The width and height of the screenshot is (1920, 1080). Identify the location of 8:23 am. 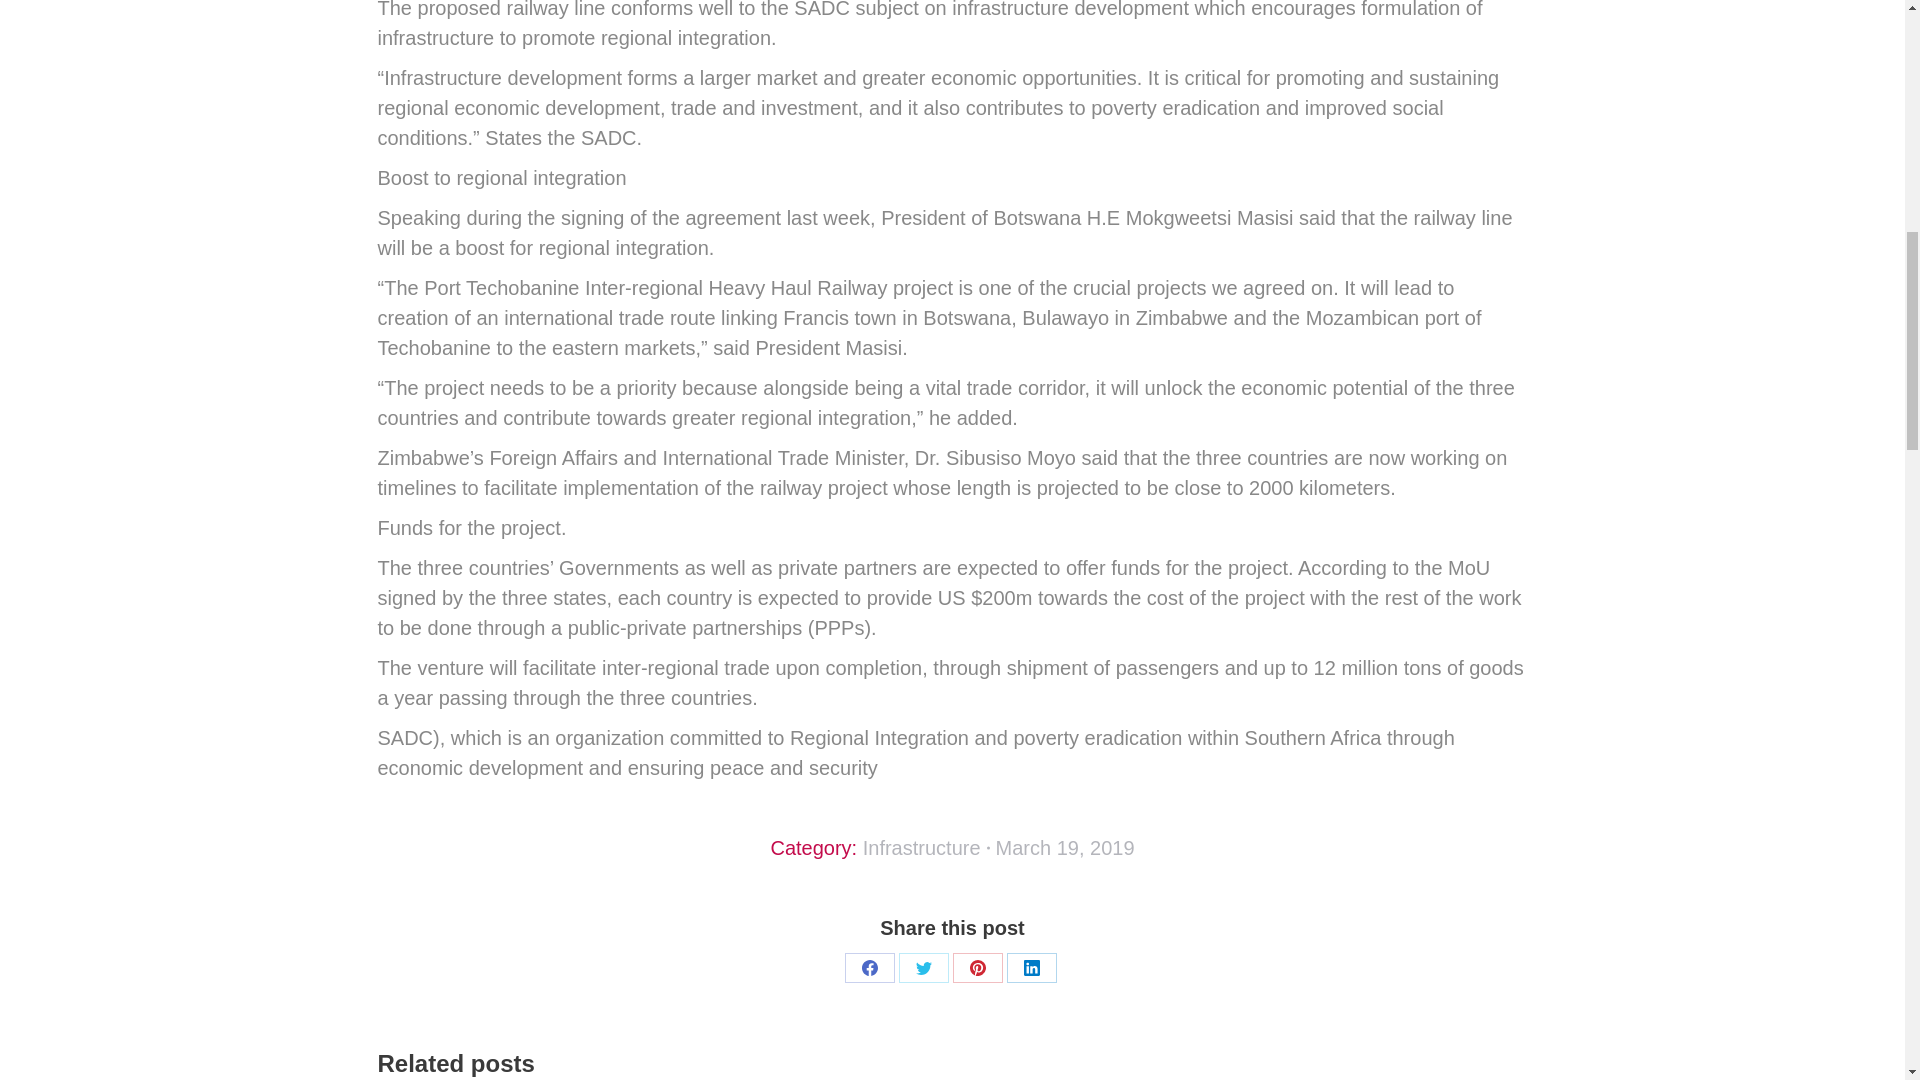
(1065, 847).